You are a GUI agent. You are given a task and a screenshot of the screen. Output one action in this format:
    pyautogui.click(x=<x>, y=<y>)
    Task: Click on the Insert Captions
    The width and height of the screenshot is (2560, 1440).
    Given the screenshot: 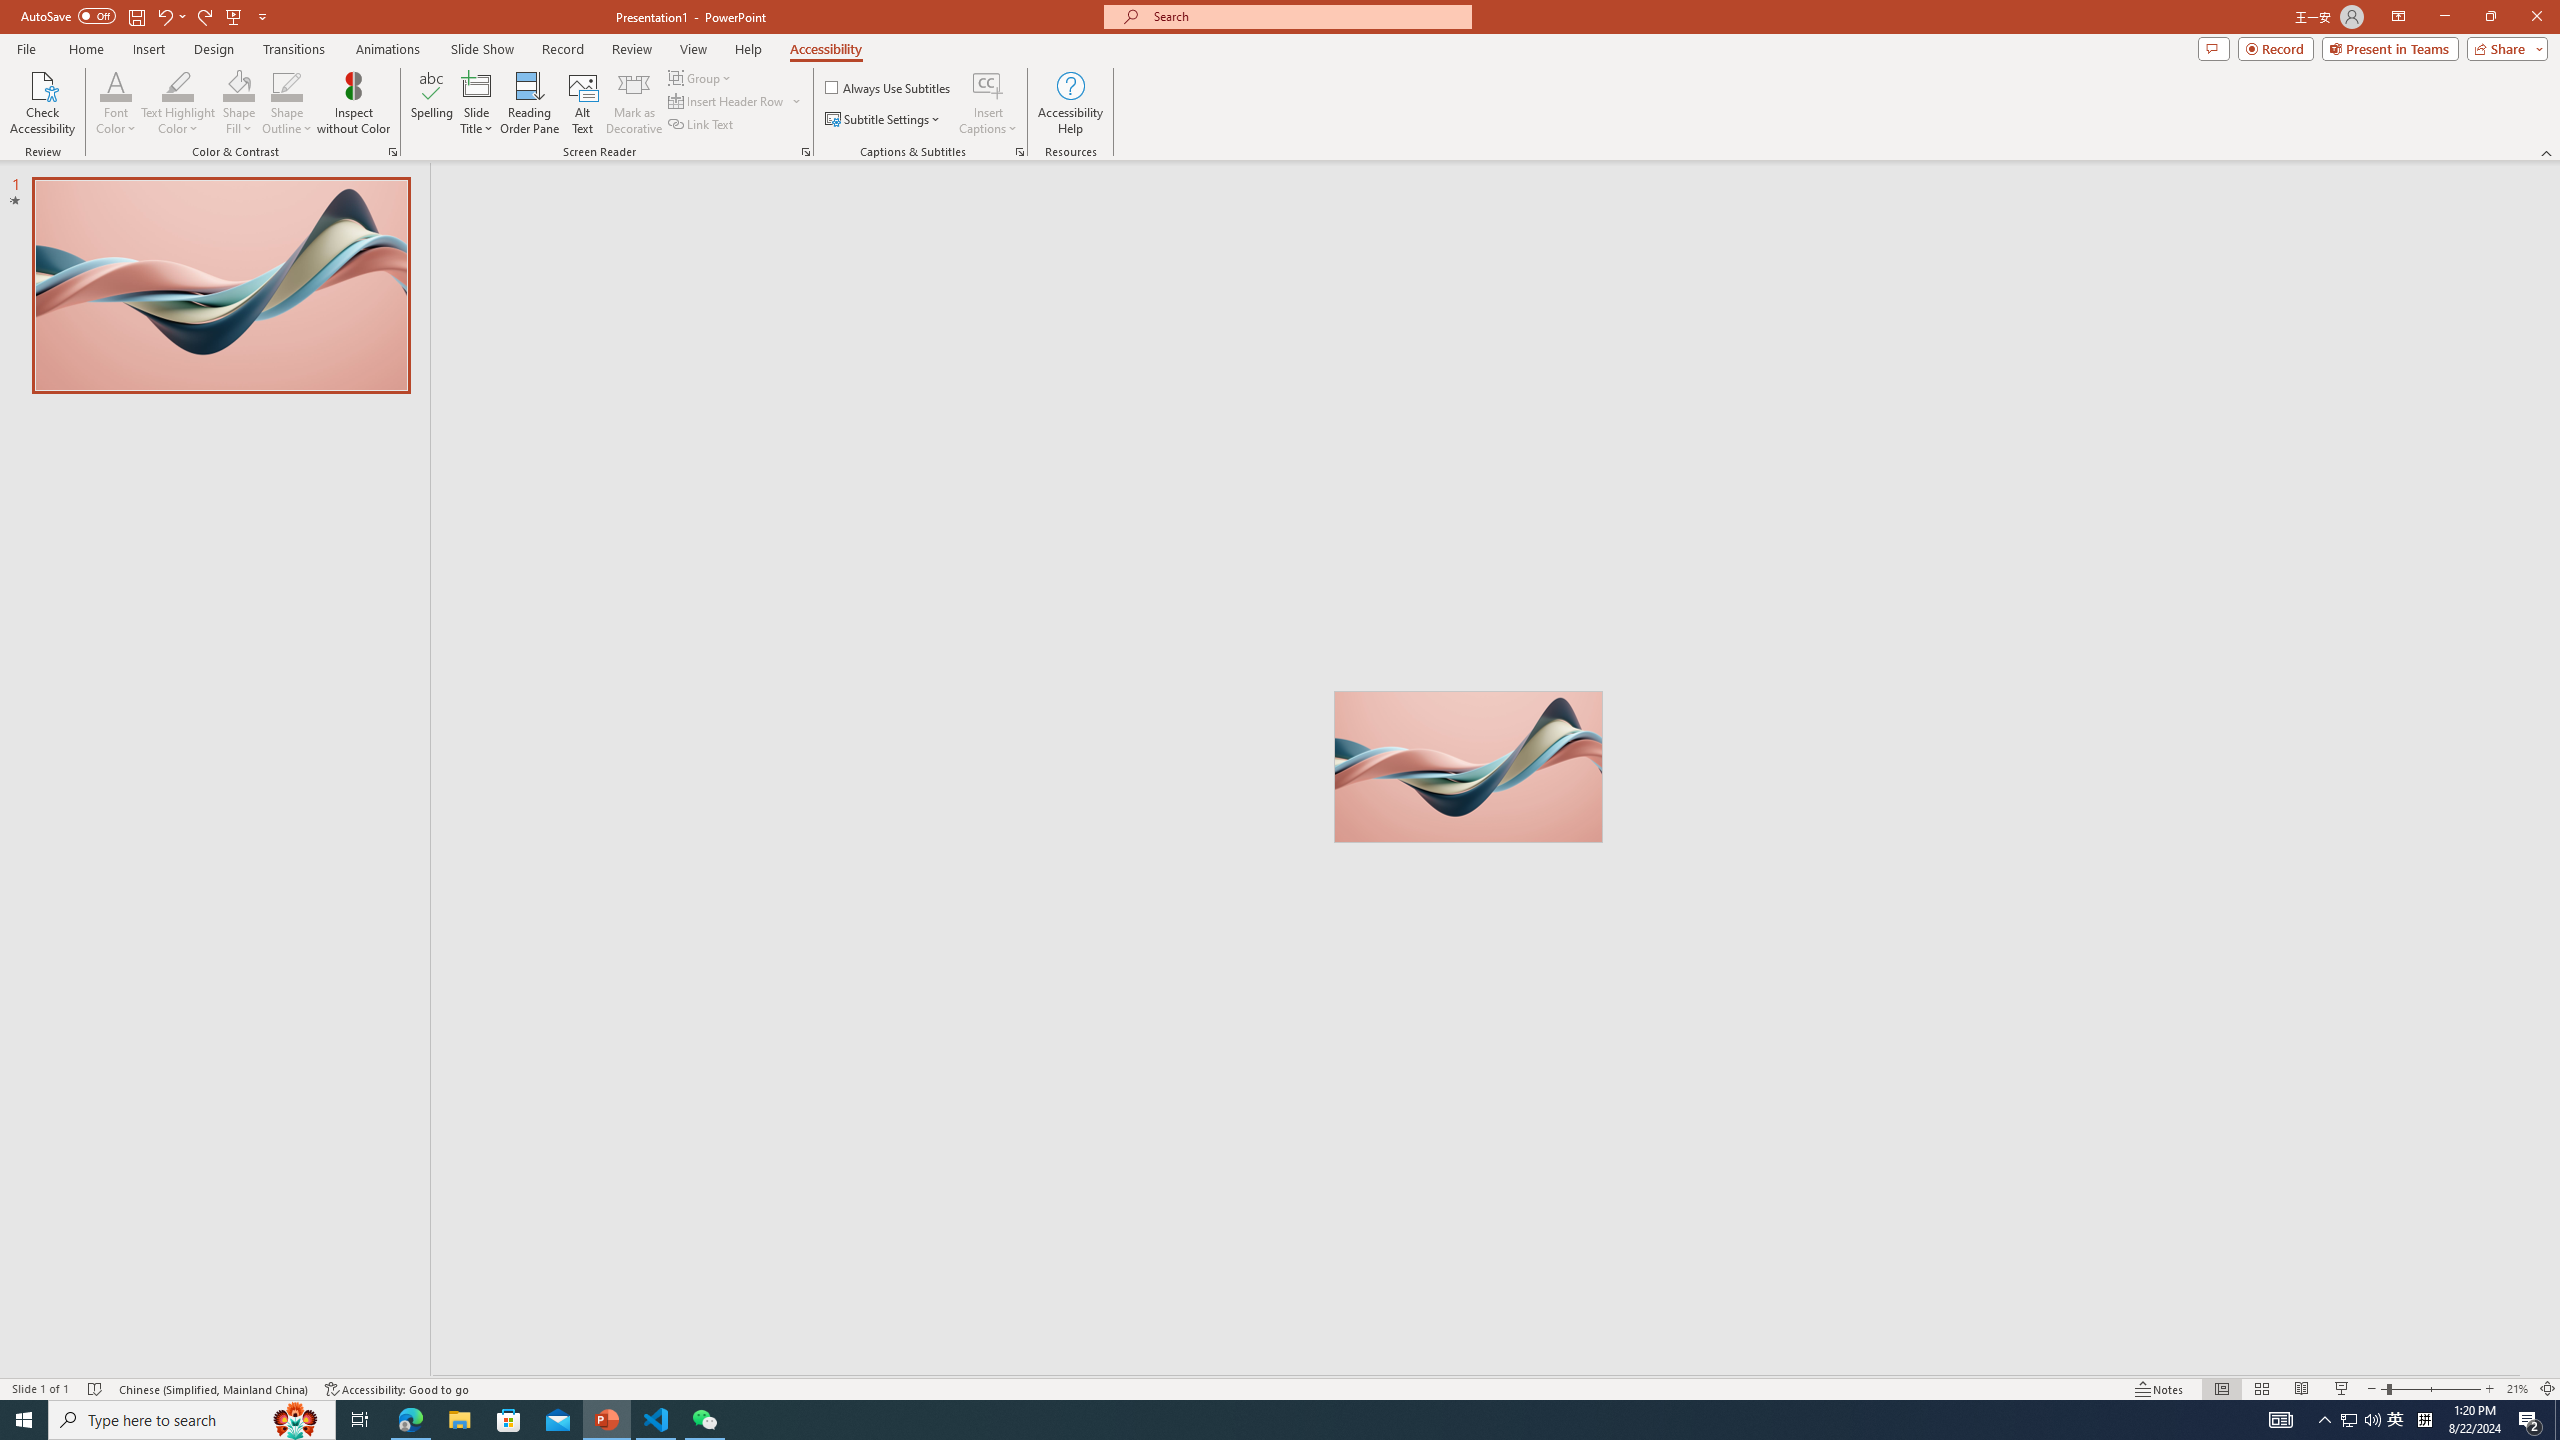 What is the action you would take?
    pyautogui.click(x=988, y=103)
    